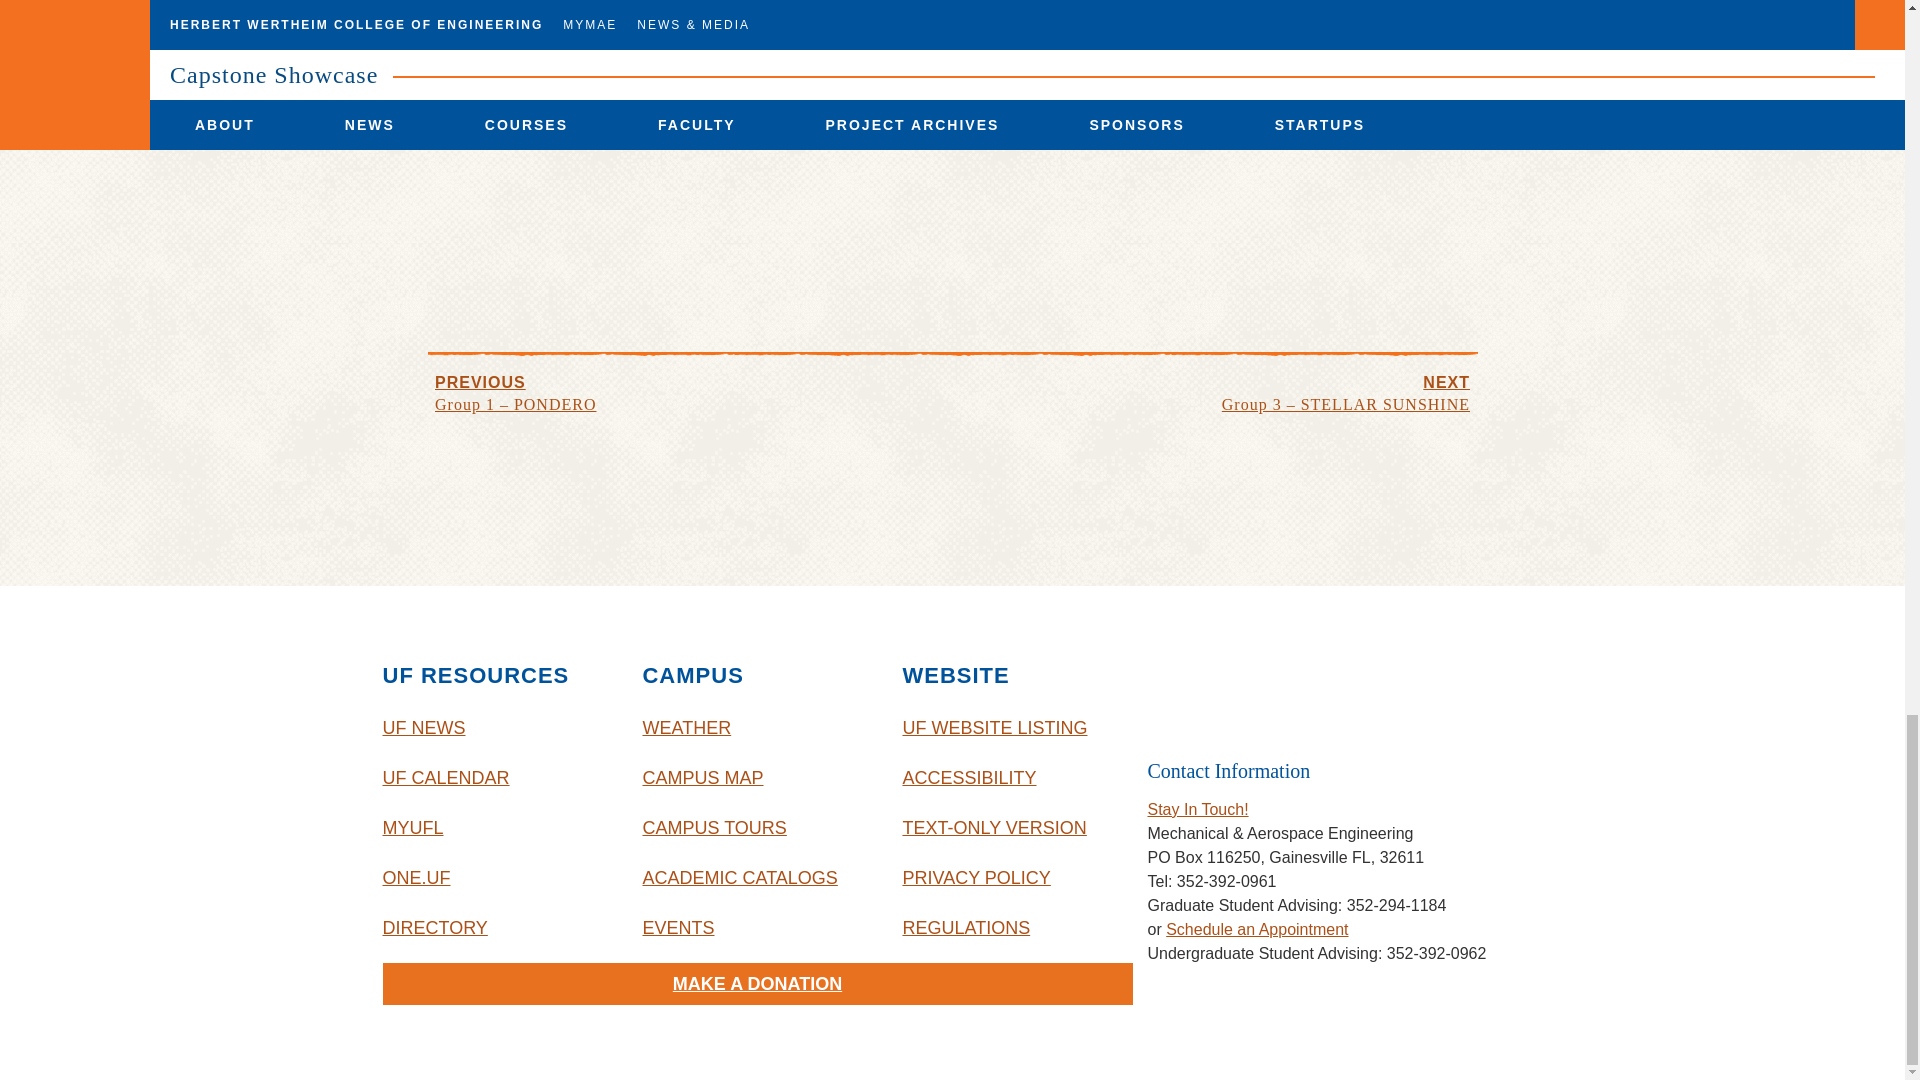 The height and width of the screenshot is (1080, 1920). I want to click on UF NEWS, so click(497, 728).